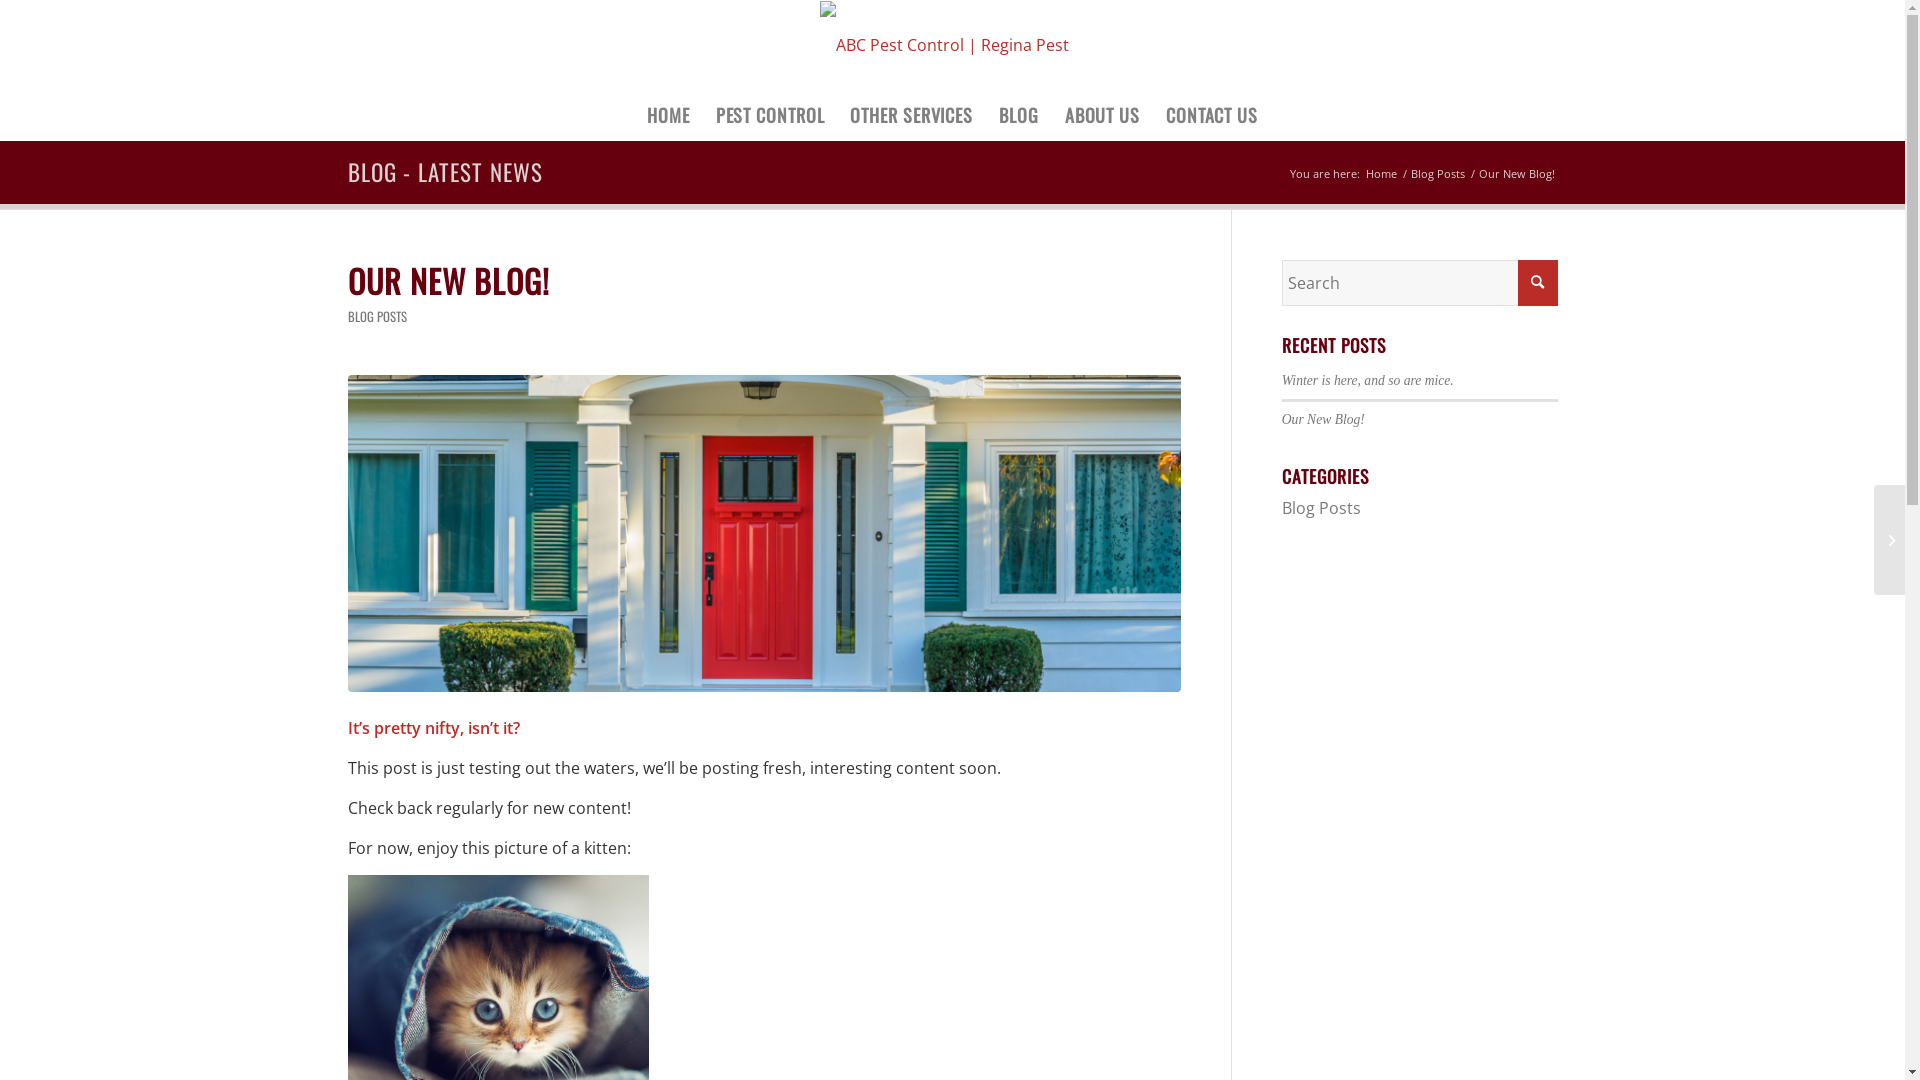 The height and width of the screenshot is (1080, 1920). Describe the element at coordinates (378, 316) in the screenshot. I see `BLOG POSTS` at that location.